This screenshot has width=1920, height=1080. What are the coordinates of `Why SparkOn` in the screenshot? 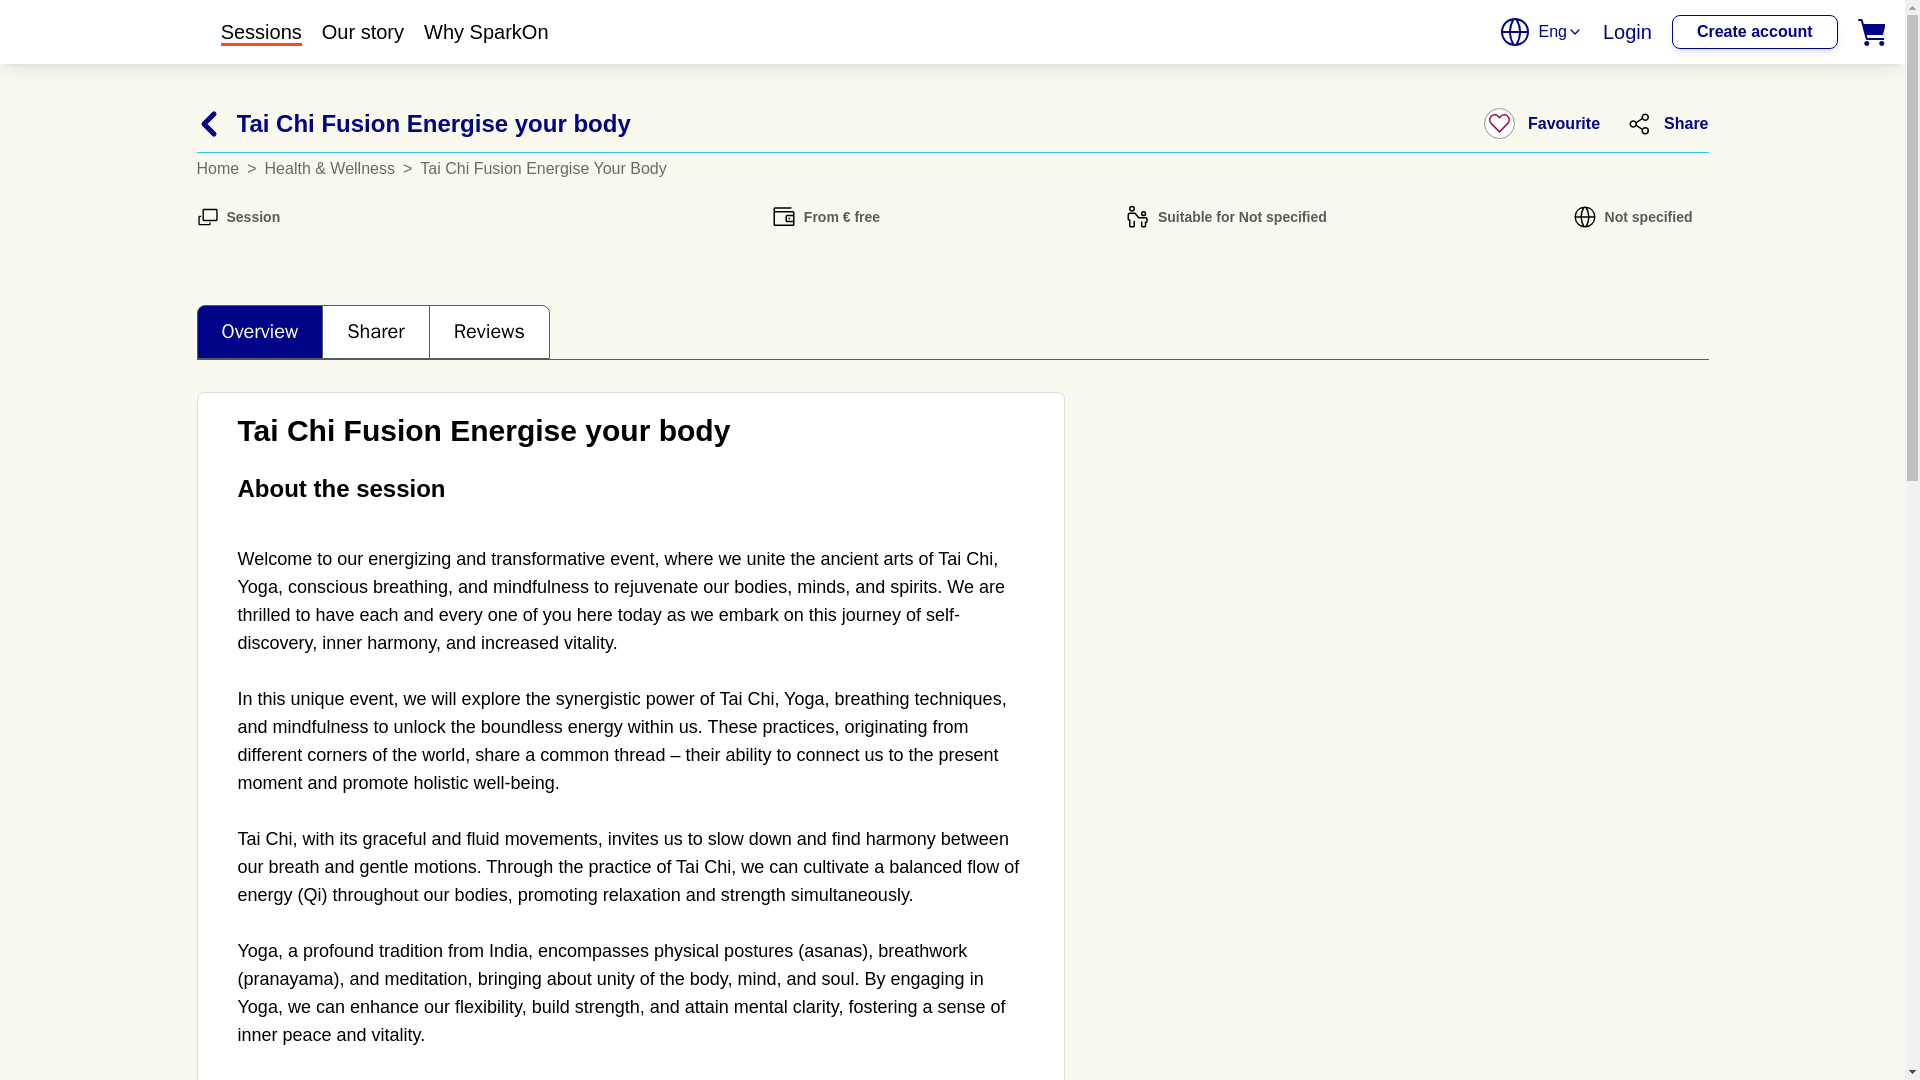 It's located at (486, 32).